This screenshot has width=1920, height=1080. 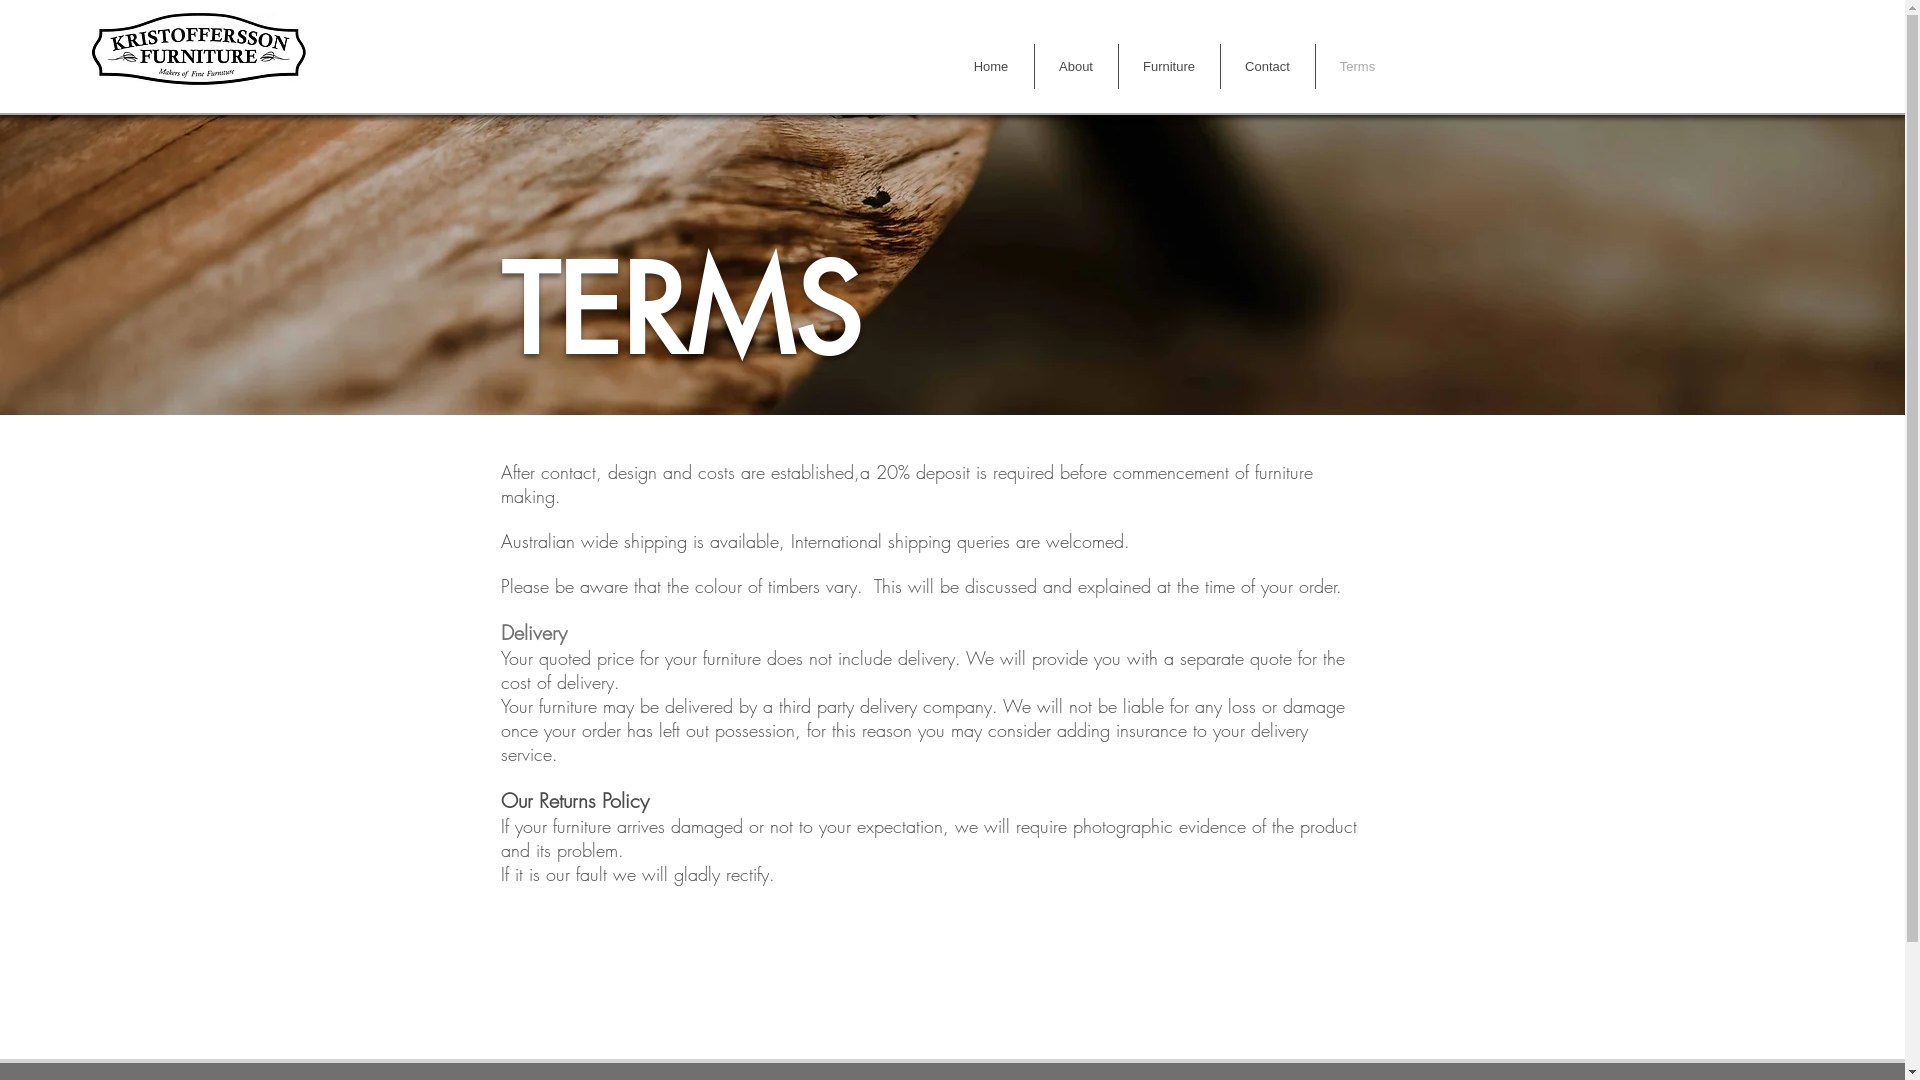 I want to click on About, so click(x=1076, y=66).